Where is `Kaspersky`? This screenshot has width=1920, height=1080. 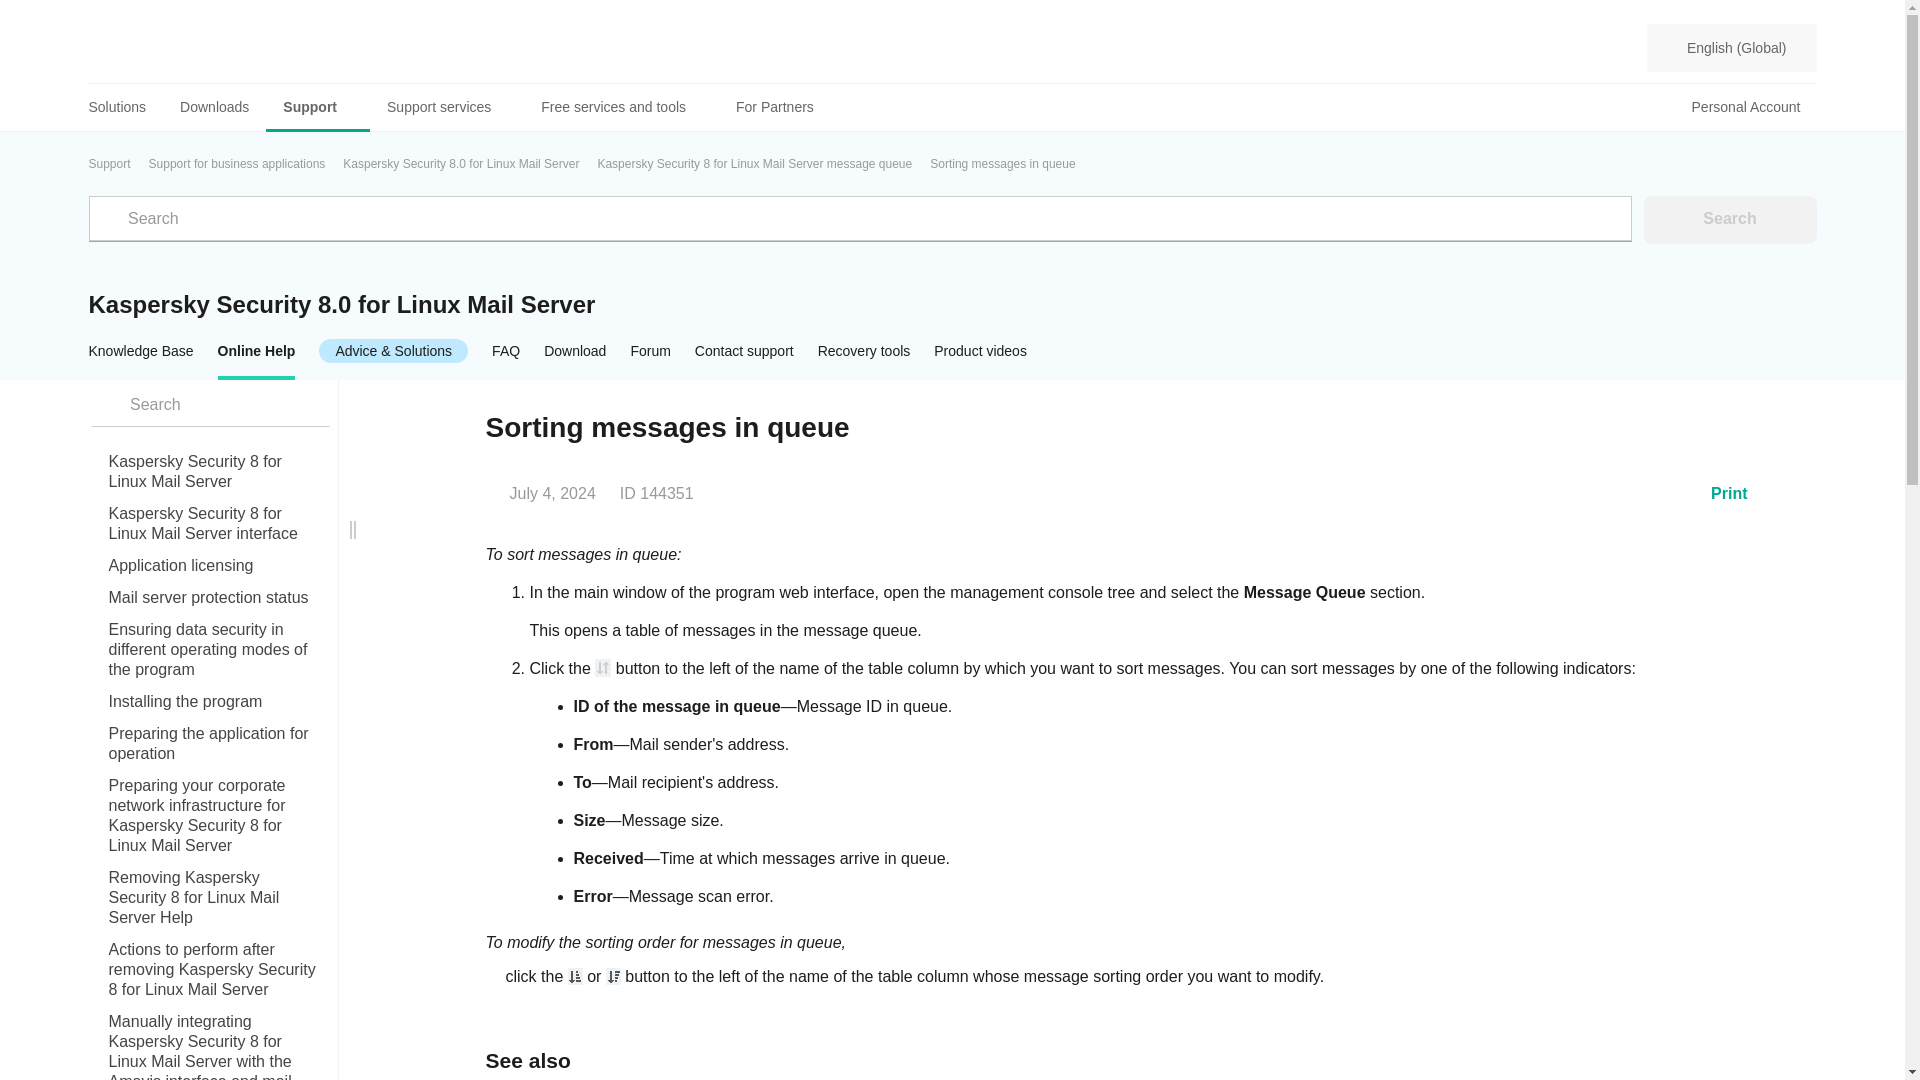
Kaspersky is located at coordinates (161, 48).